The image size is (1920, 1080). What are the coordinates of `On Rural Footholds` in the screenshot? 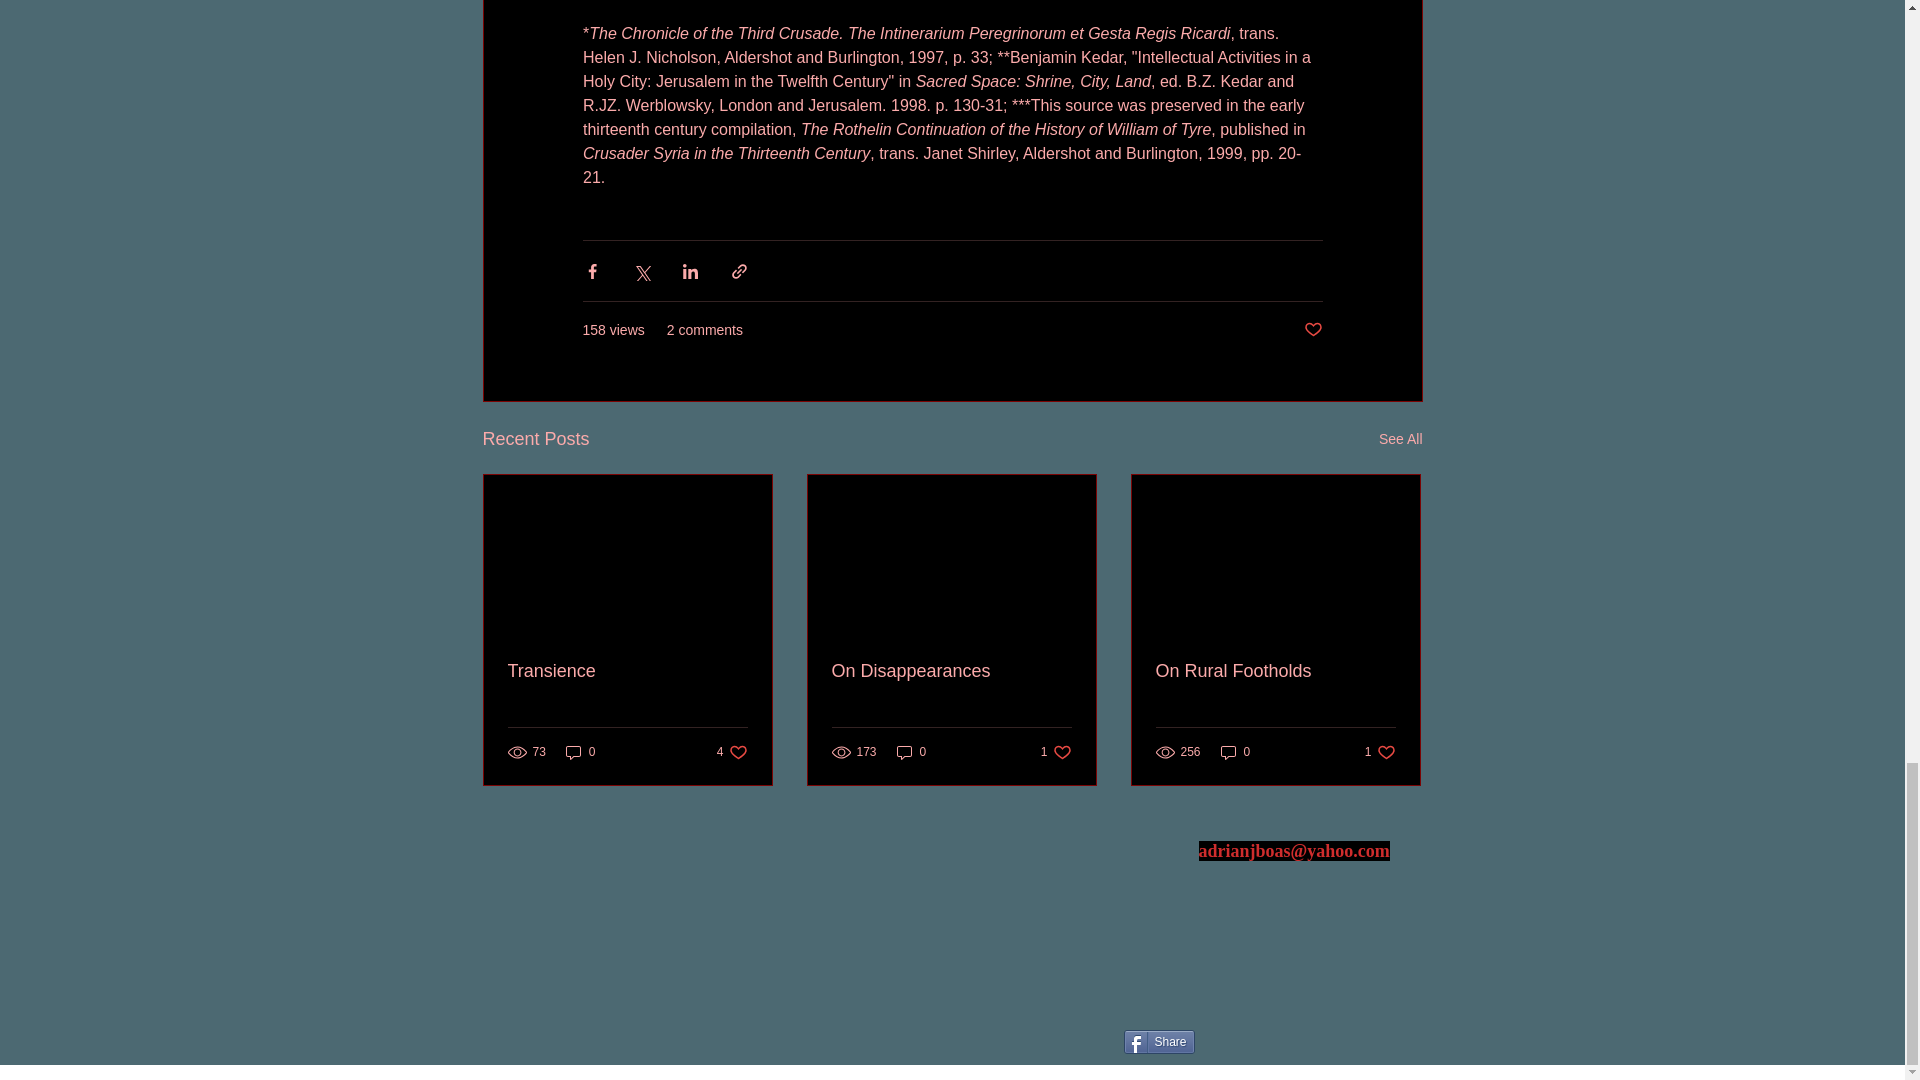 It's located at (951, 670).